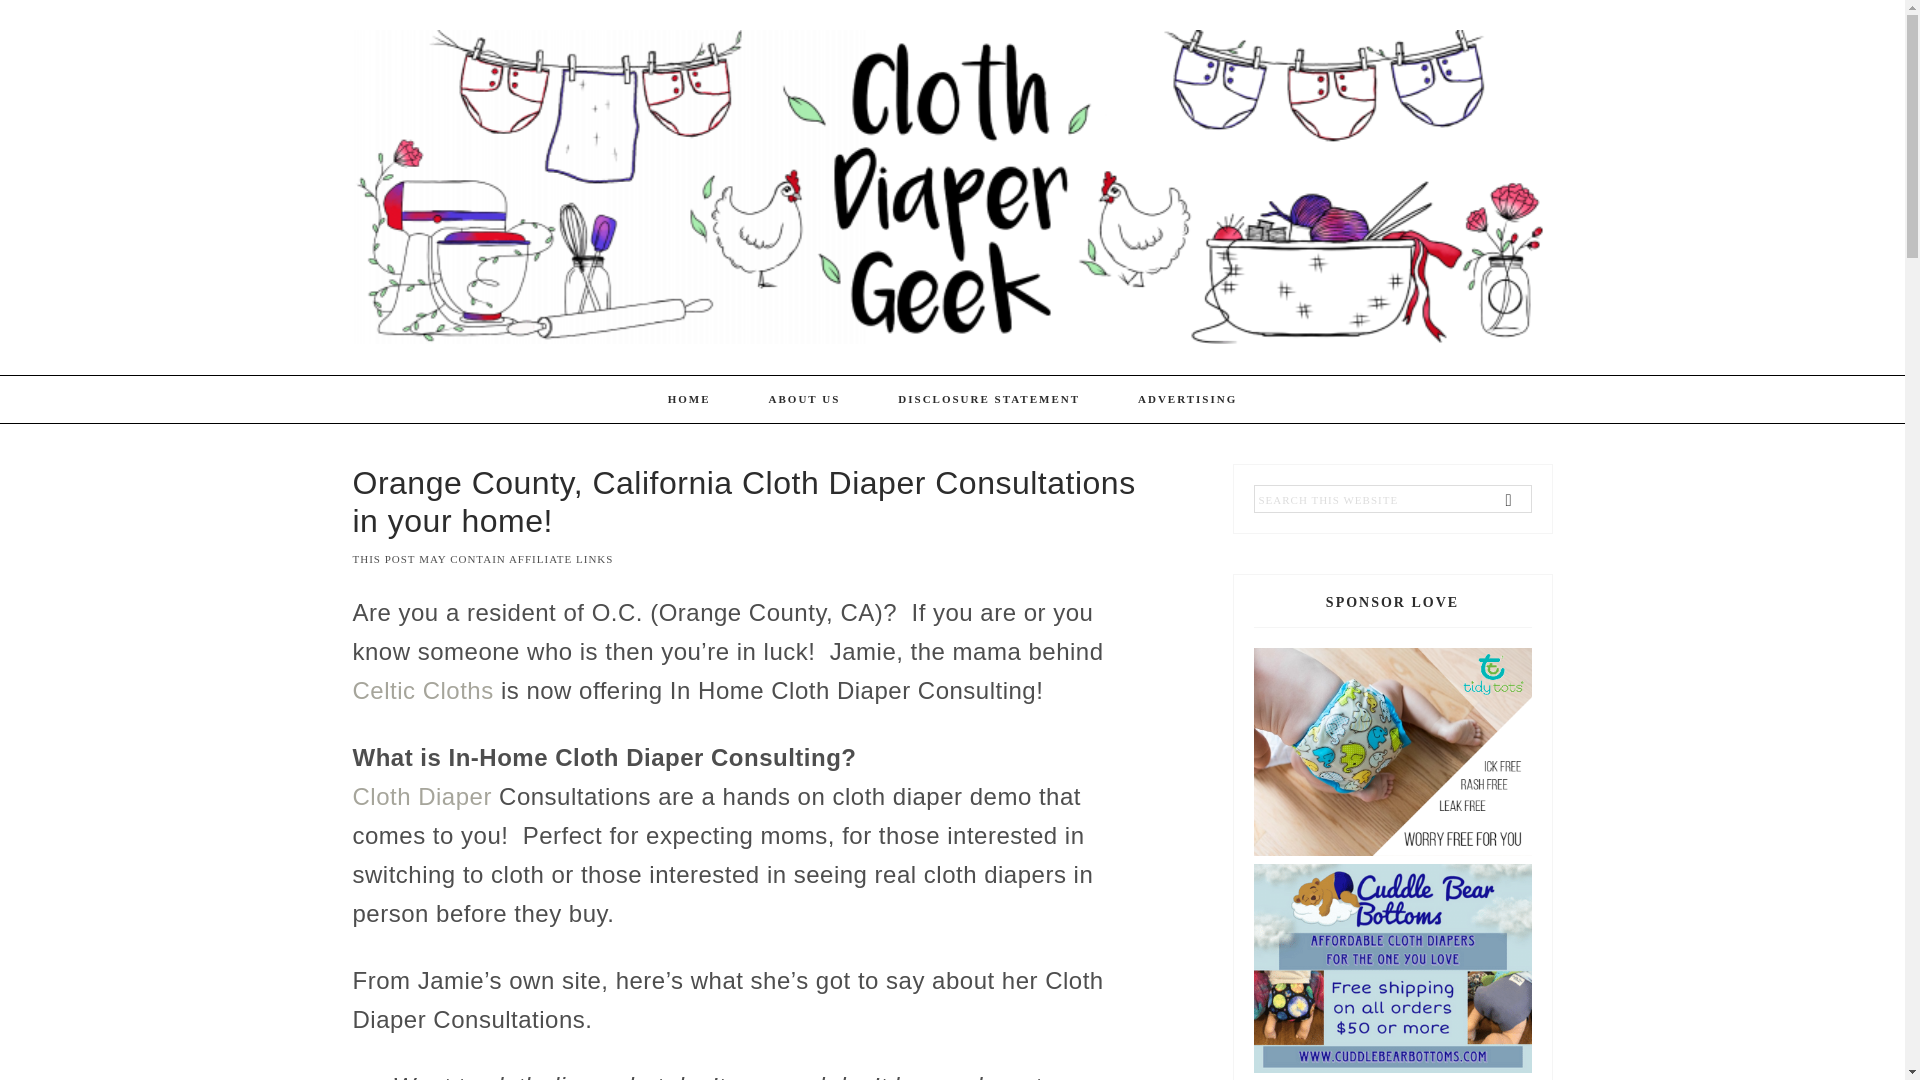  Describe the element at coordinates (689, 400) in the screenshot. I see `HOME` at that location.